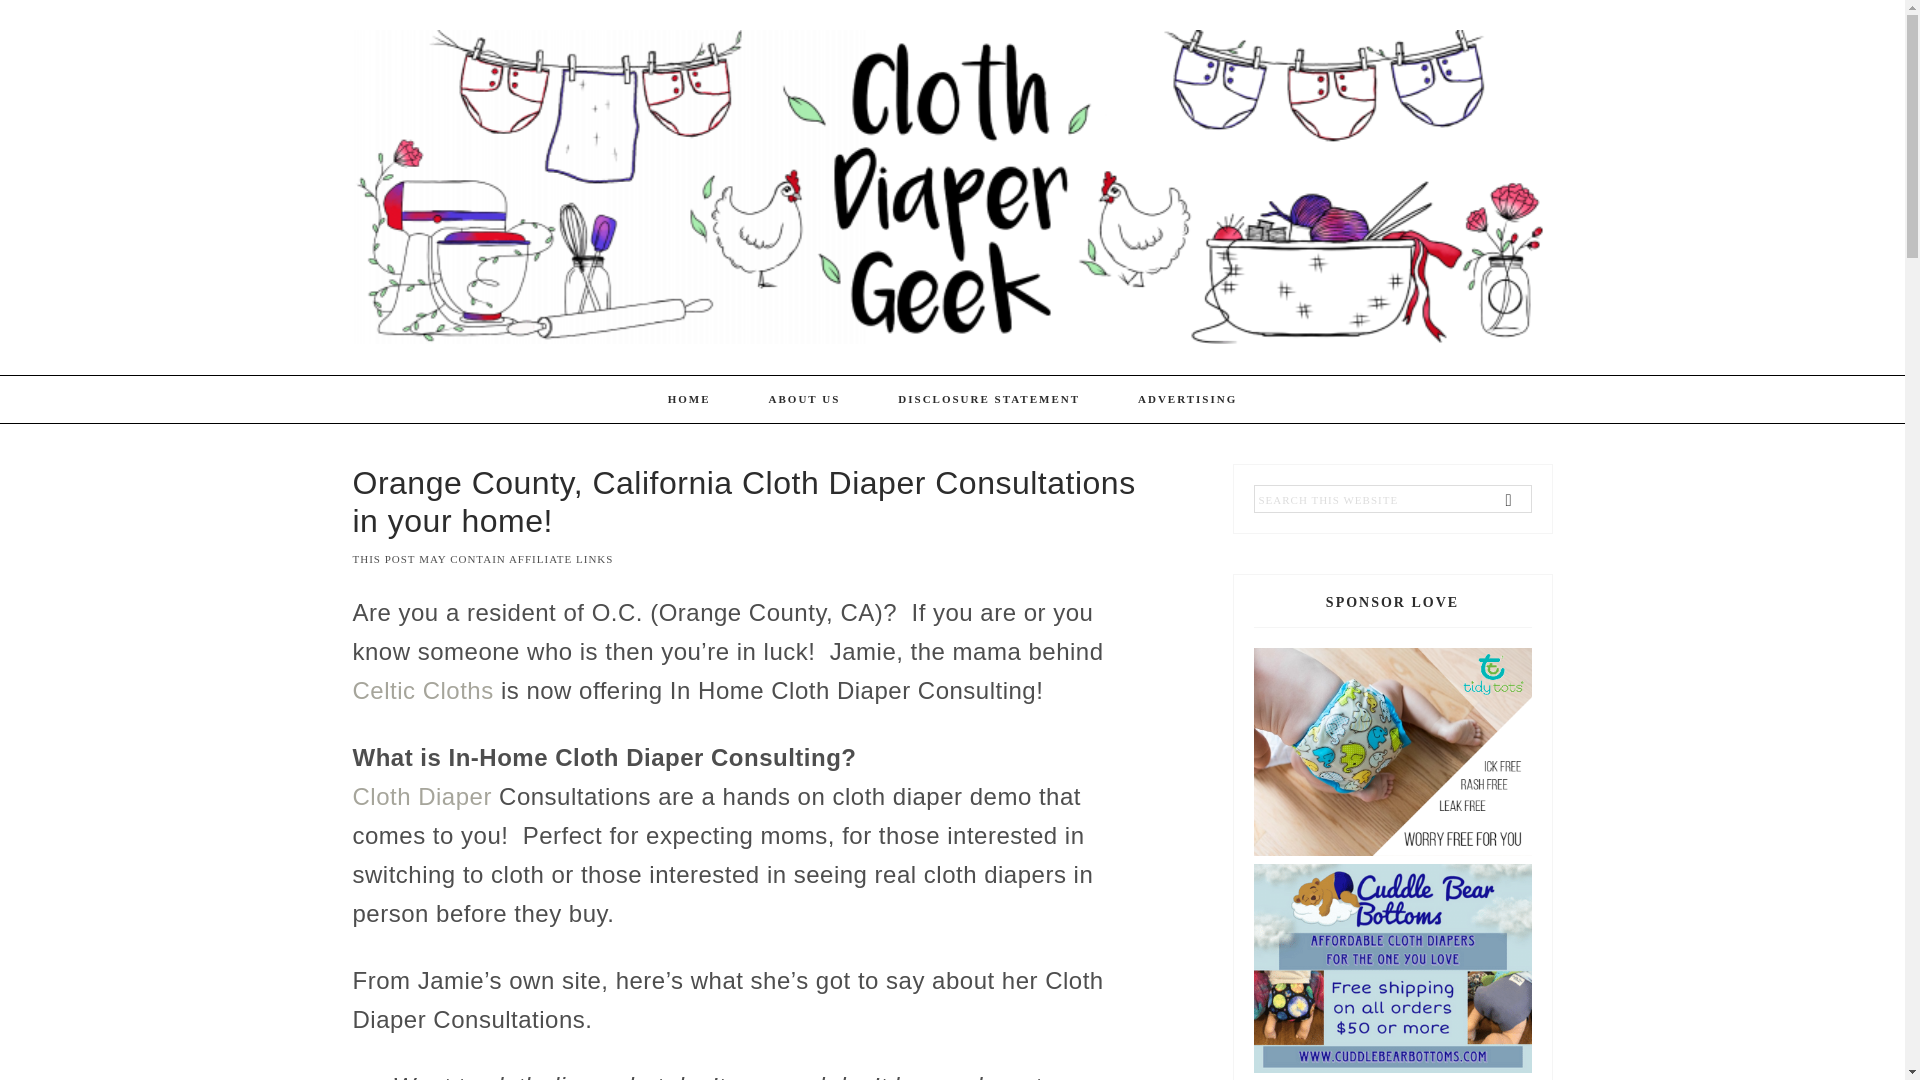  Describe the element at coordinates (689, 400) in the screenshot. I see `HOME` at that location.